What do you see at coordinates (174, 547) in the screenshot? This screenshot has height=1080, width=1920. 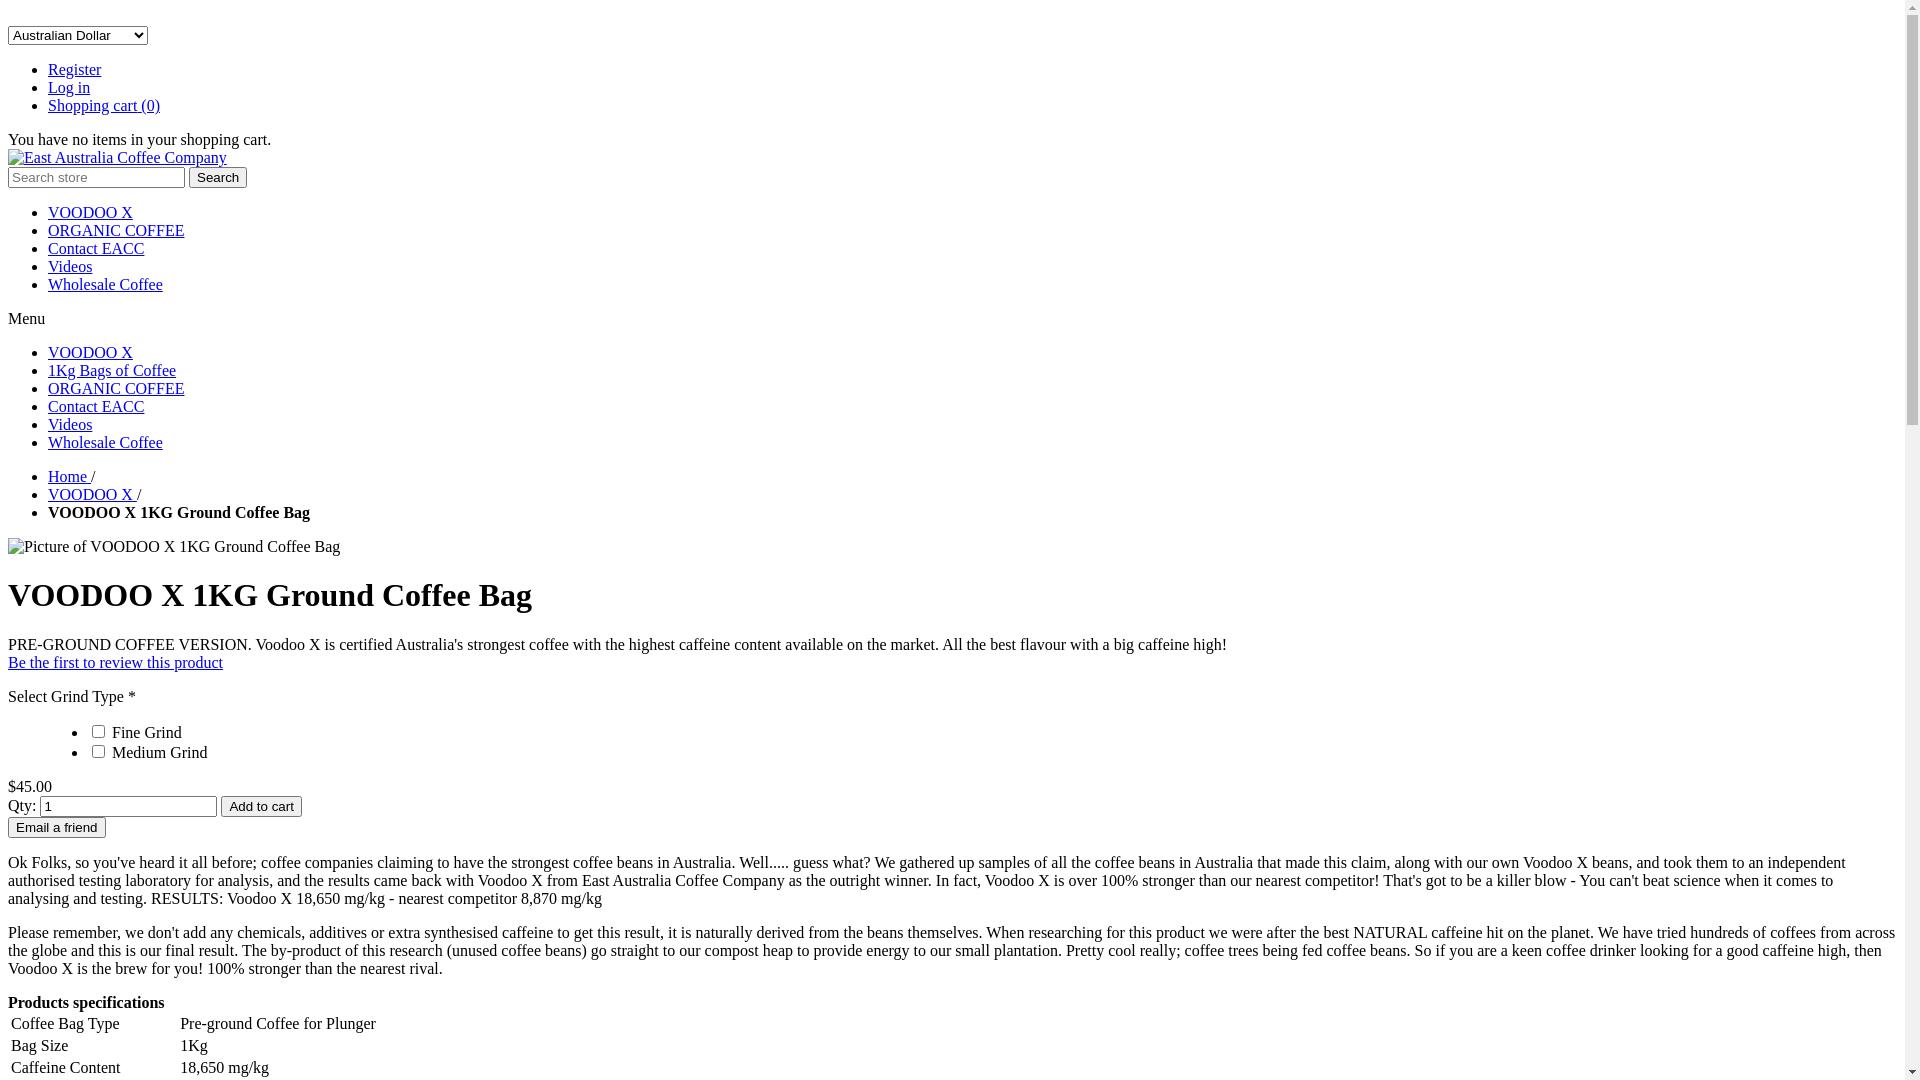 I see `Picture of VOODOO X 1KG Ground Coffee Bag` at bounding box center [174, 547].